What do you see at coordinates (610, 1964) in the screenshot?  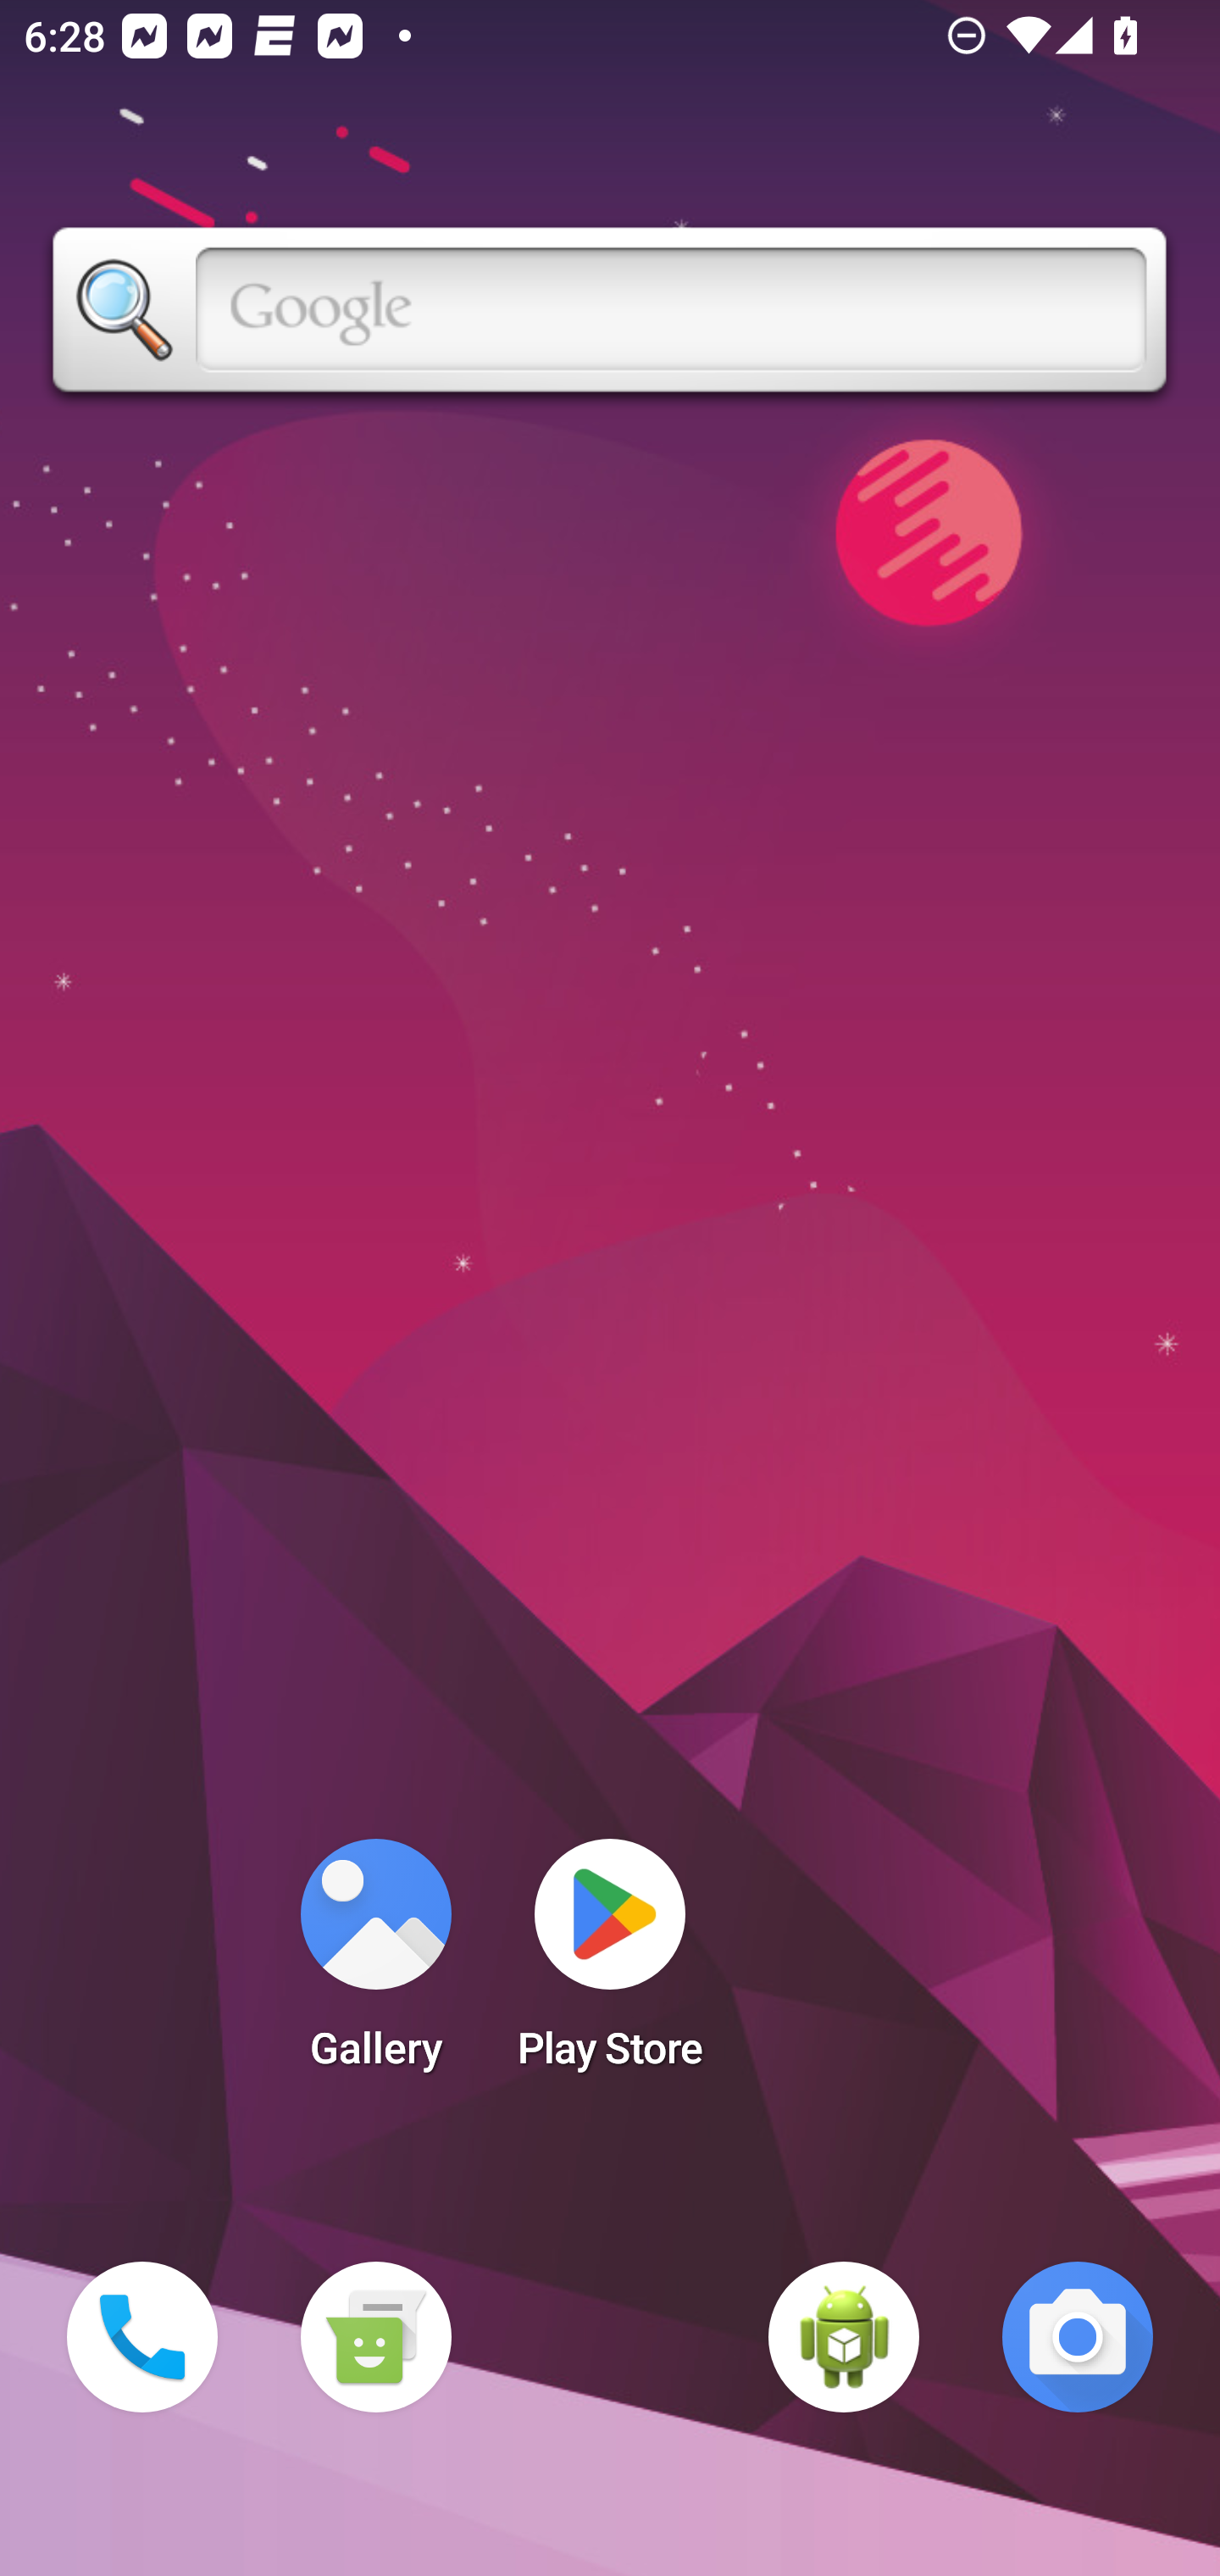 I see `Play Store` at bounding box center [610, 1964].